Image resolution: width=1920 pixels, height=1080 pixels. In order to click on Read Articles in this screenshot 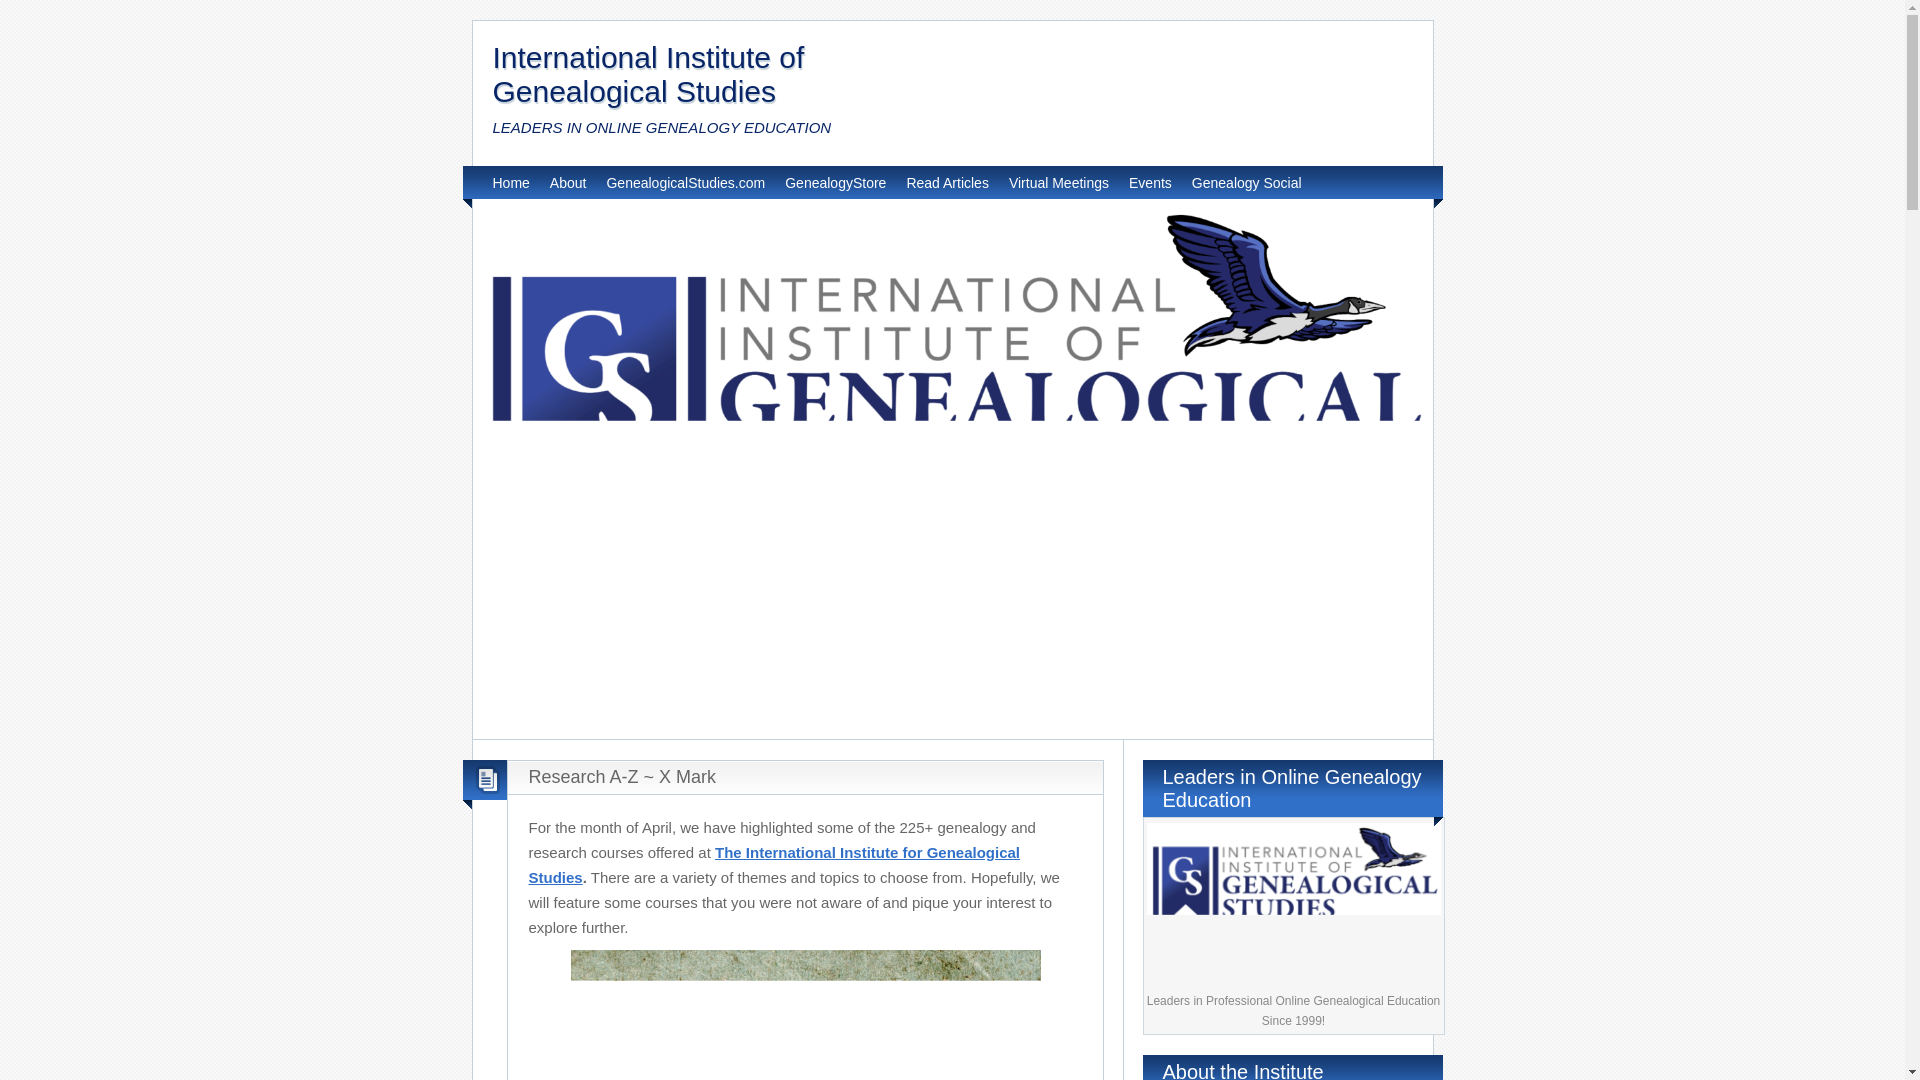, I will do `click(947, 182)`.